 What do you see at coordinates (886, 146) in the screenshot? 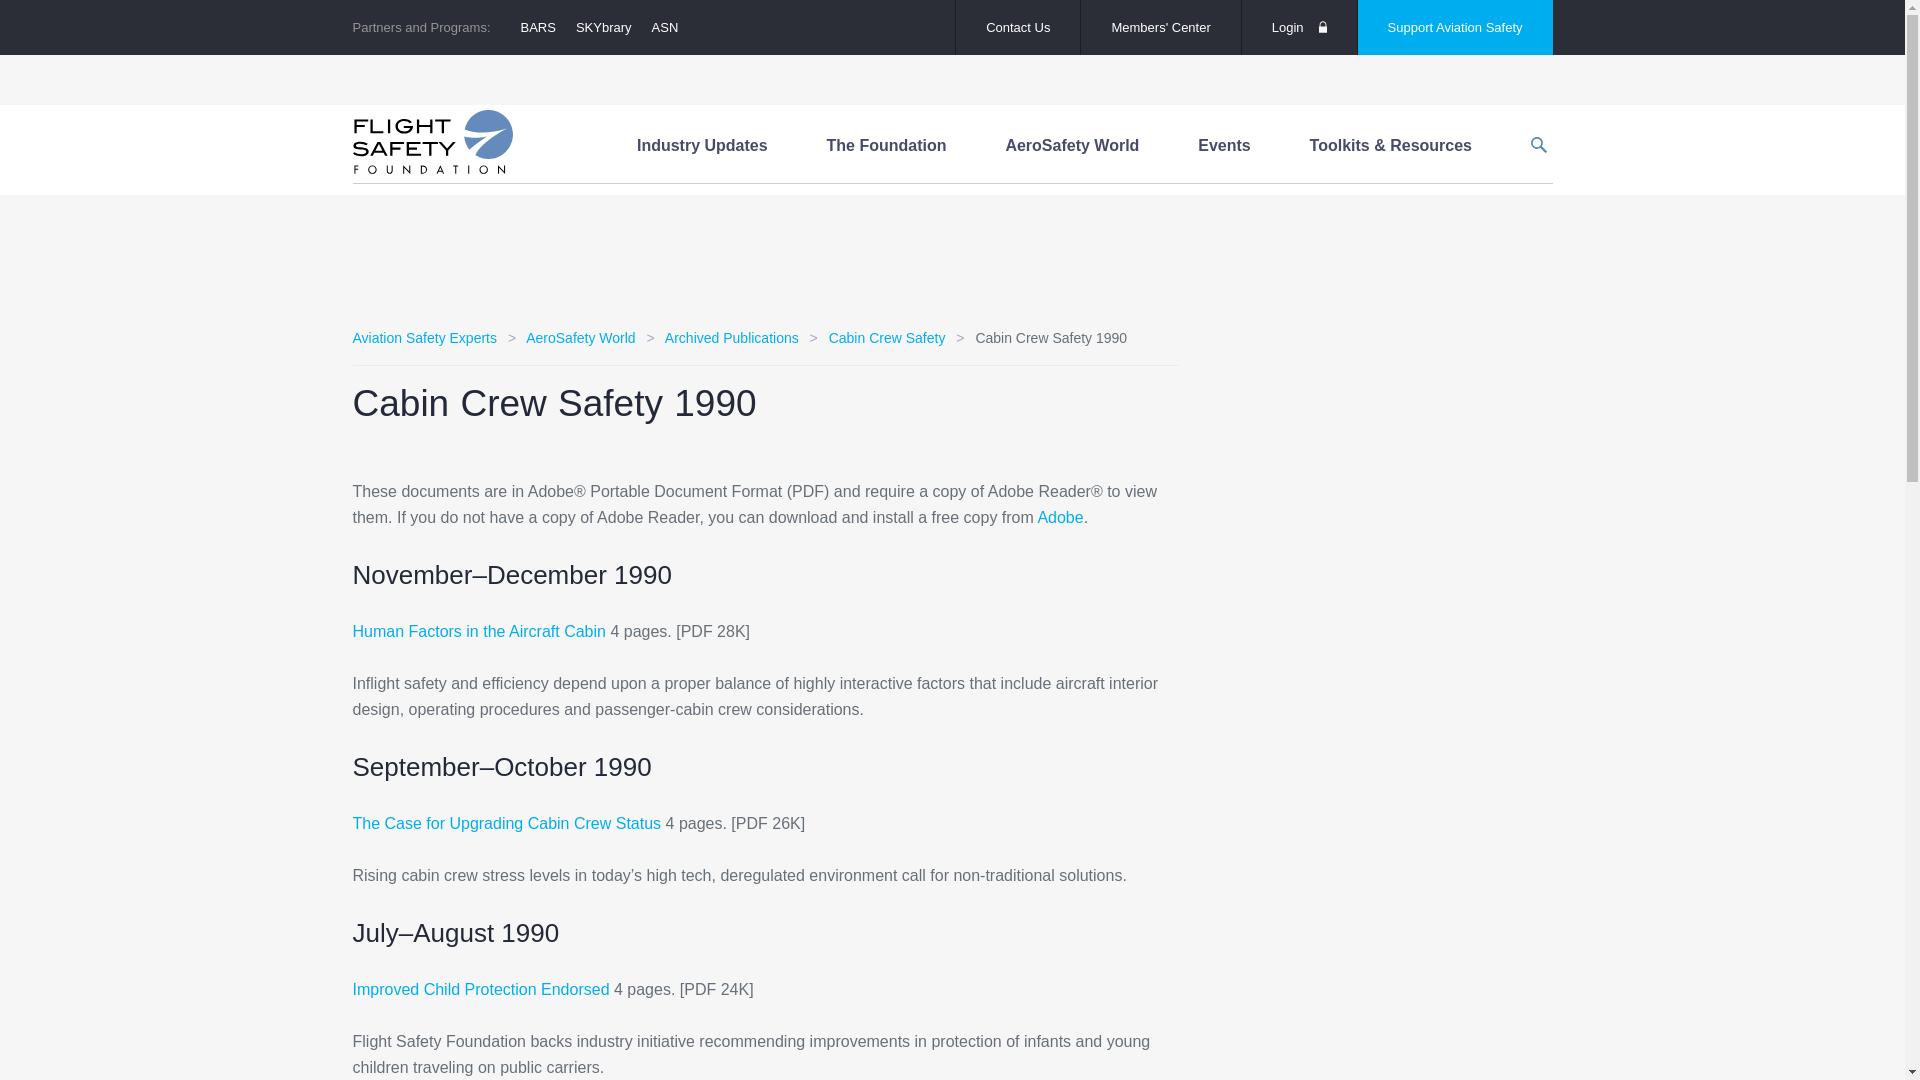
I see `The Foundation` at bounding box center [886, 146].